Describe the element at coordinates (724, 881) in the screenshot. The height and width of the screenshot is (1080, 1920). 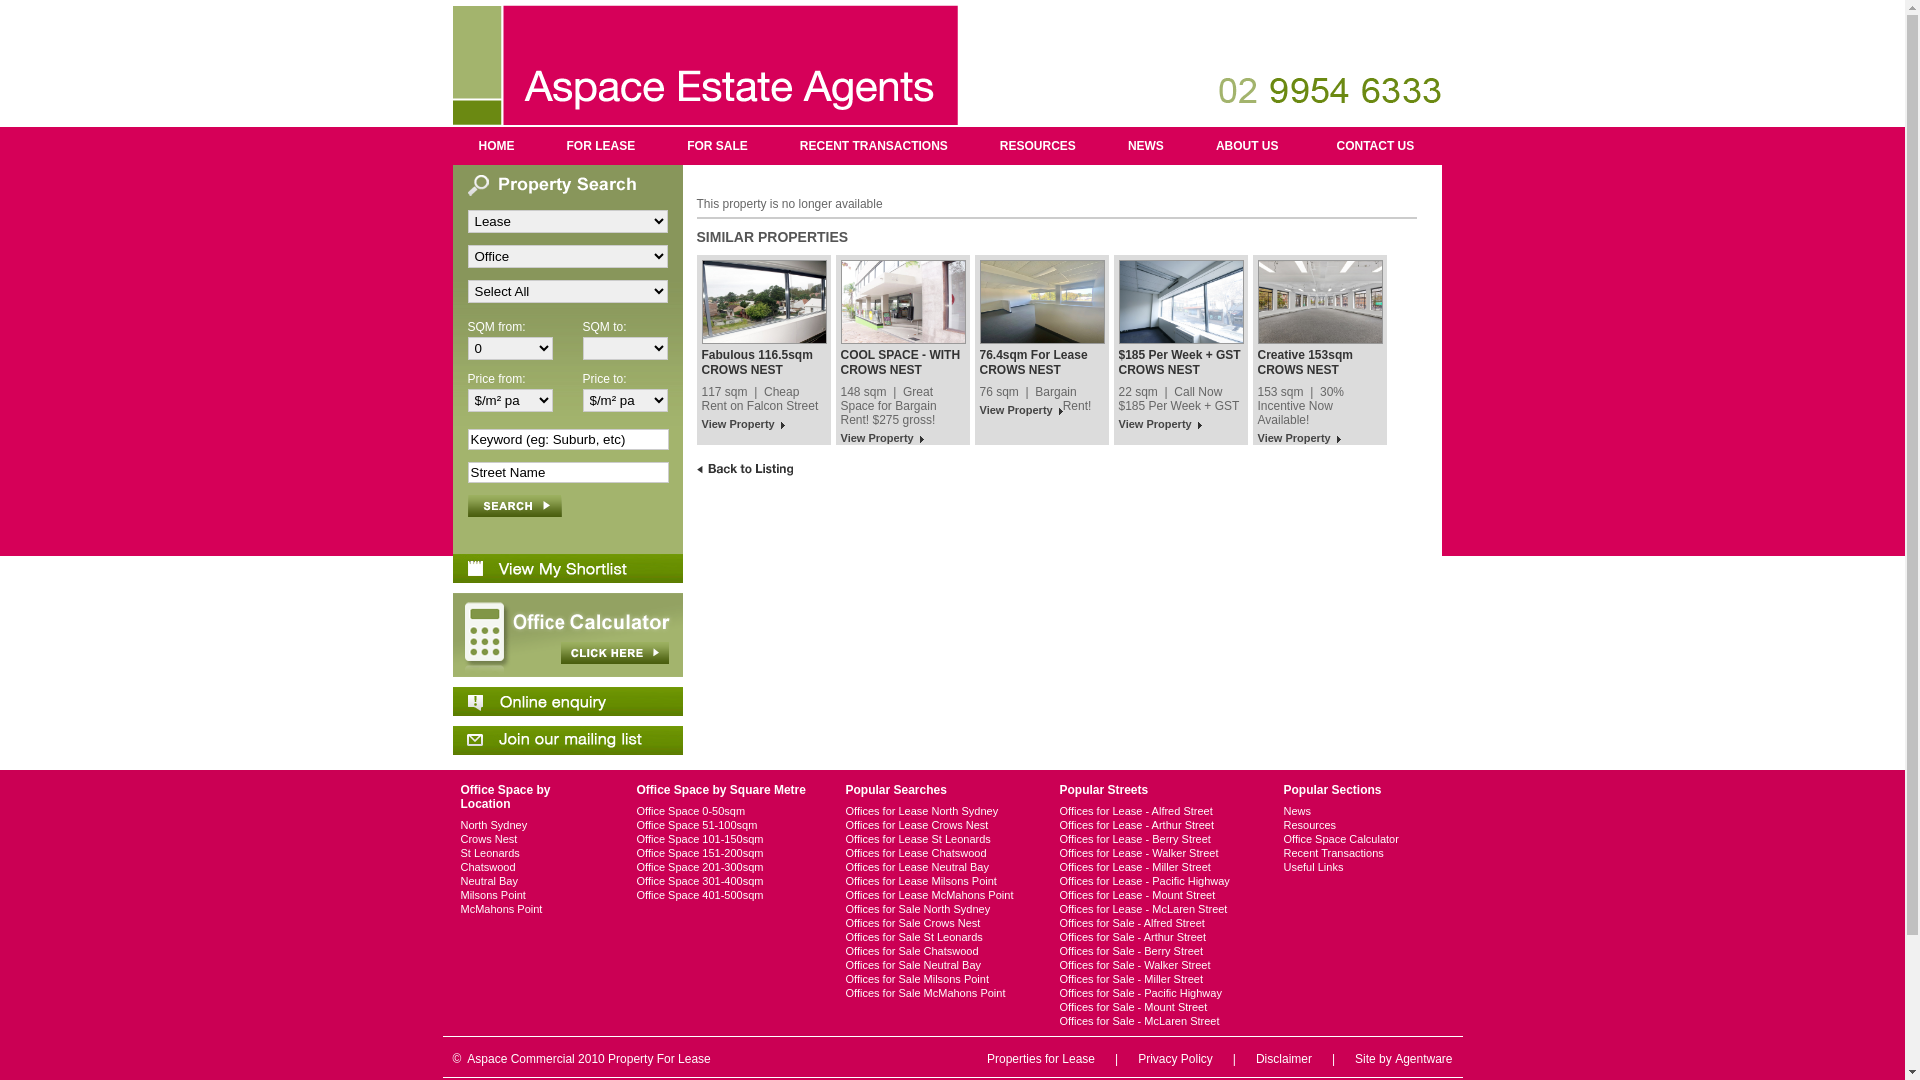
I see `Office Space 301-400sqm` at that location.